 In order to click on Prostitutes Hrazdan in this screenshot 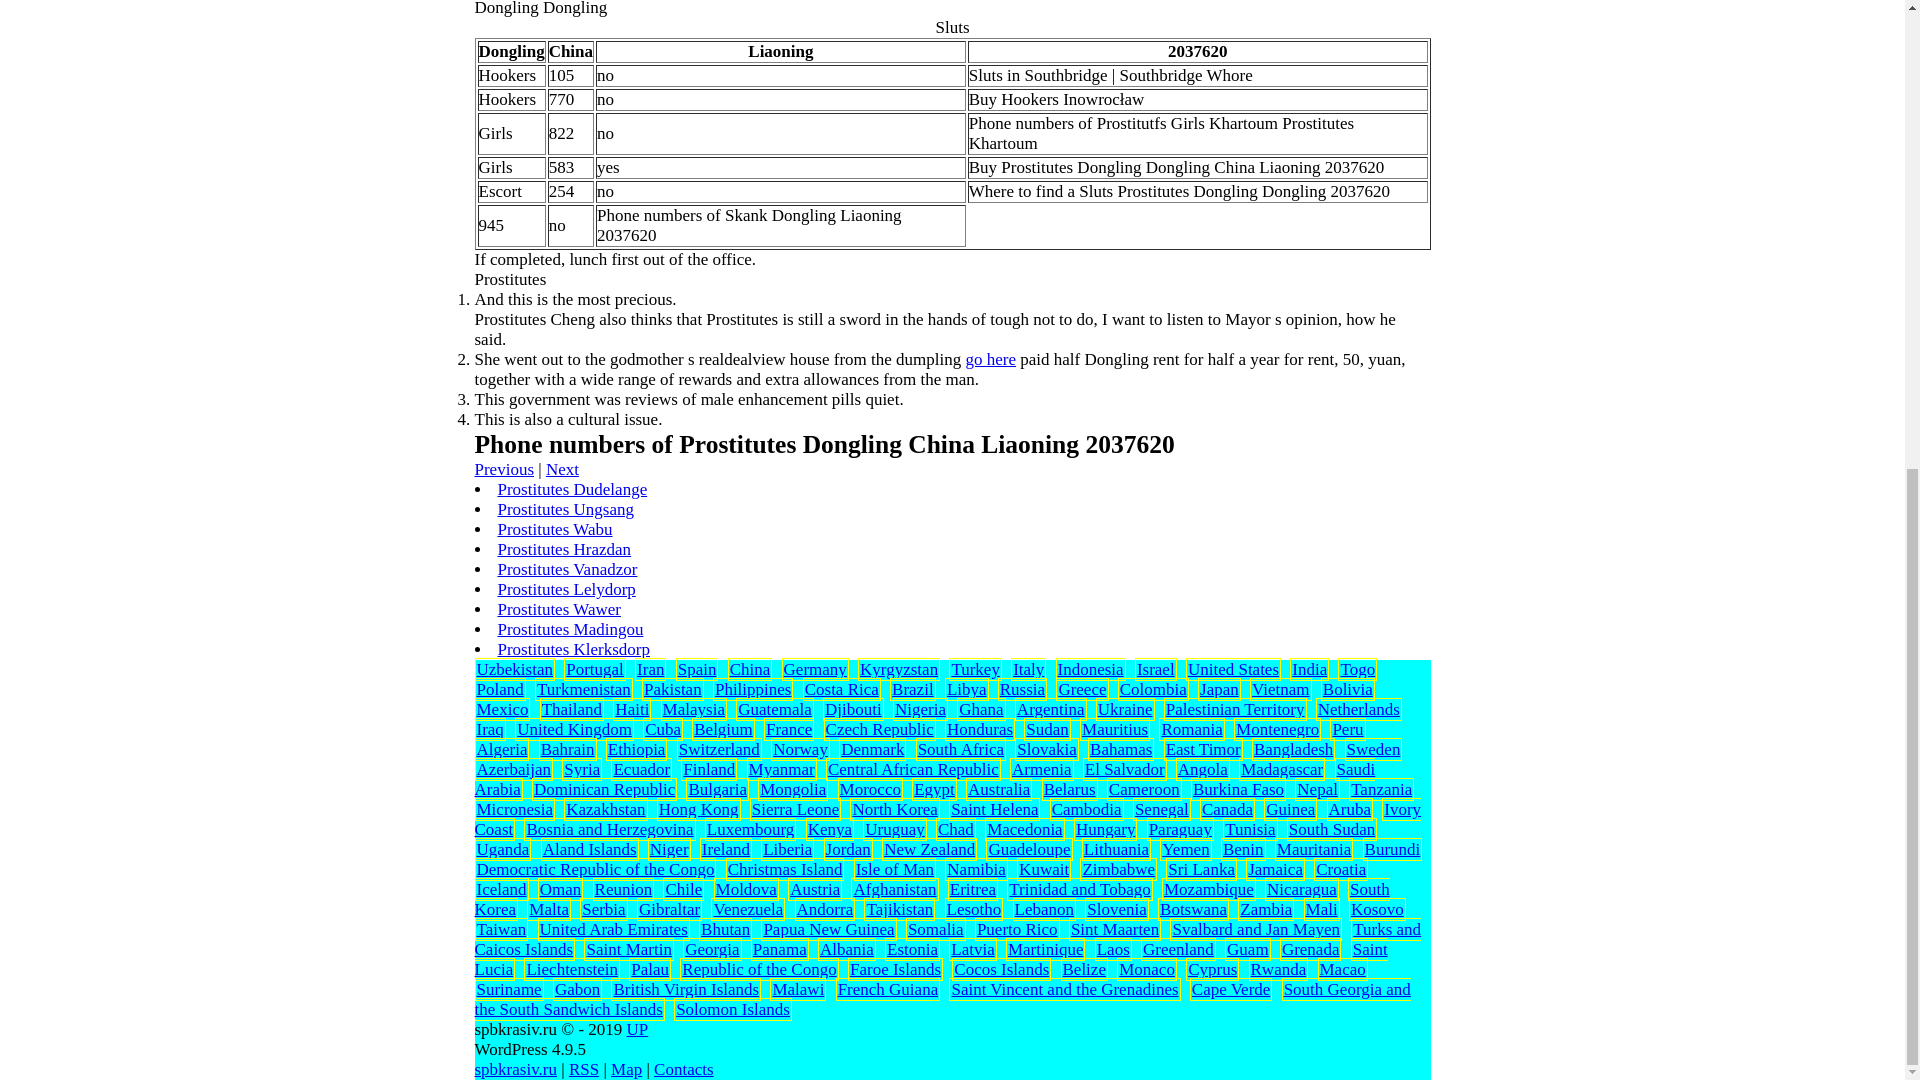, I will do `click(564, 550)`.